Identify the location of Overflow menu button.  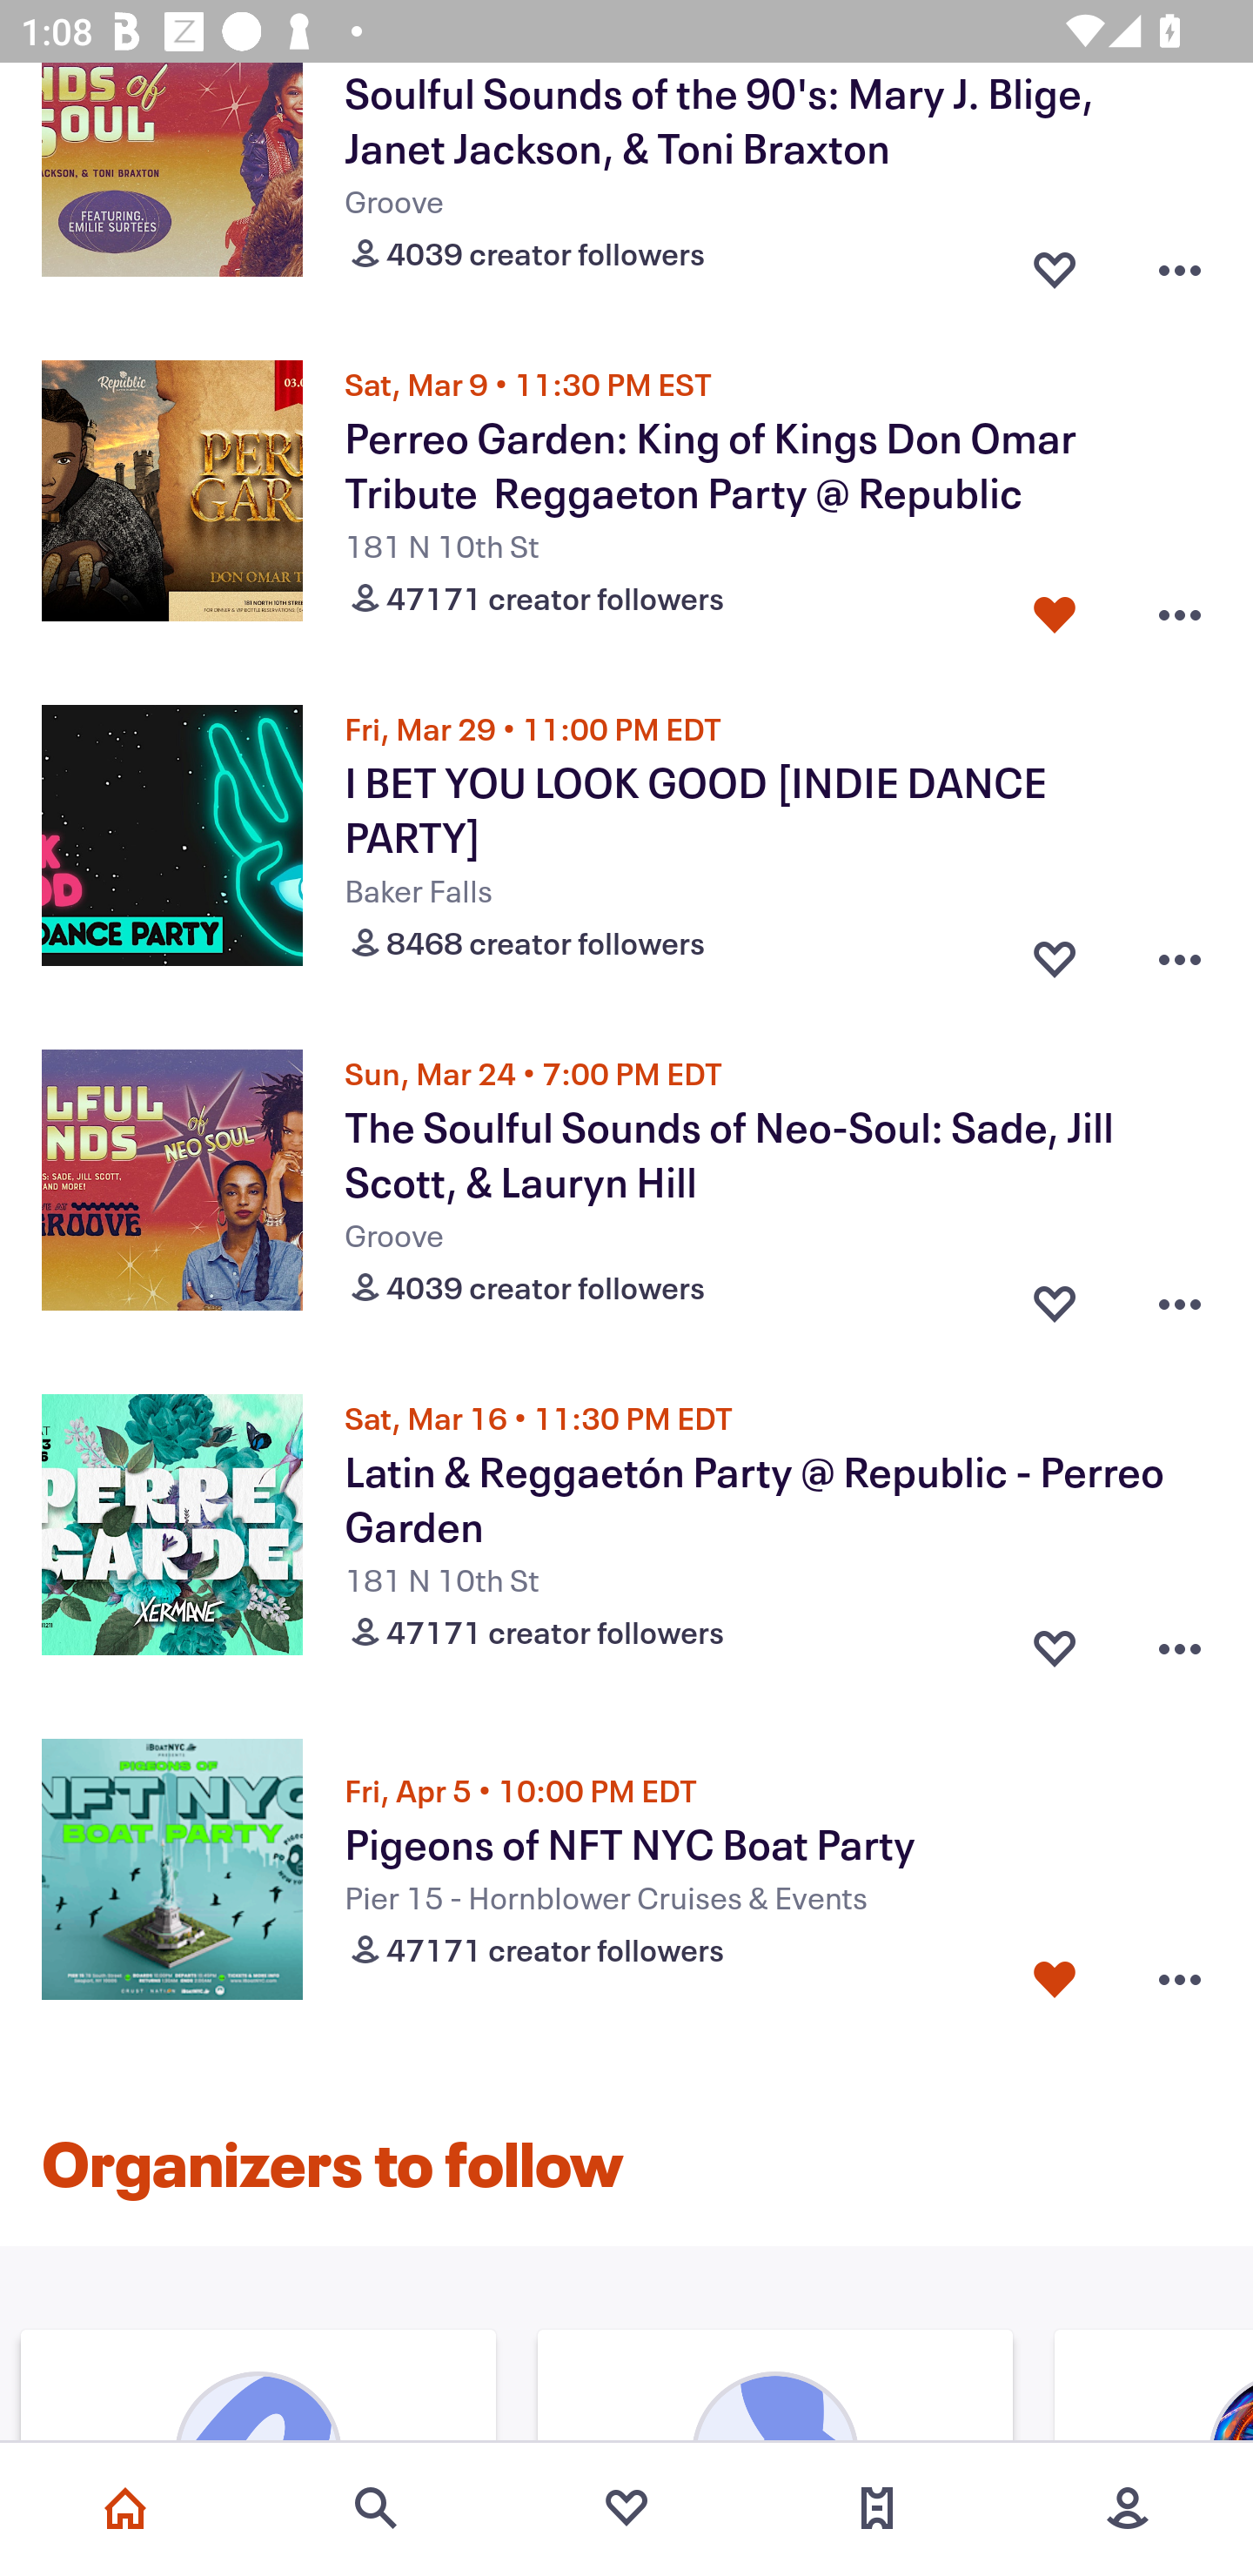
(1180, 952).